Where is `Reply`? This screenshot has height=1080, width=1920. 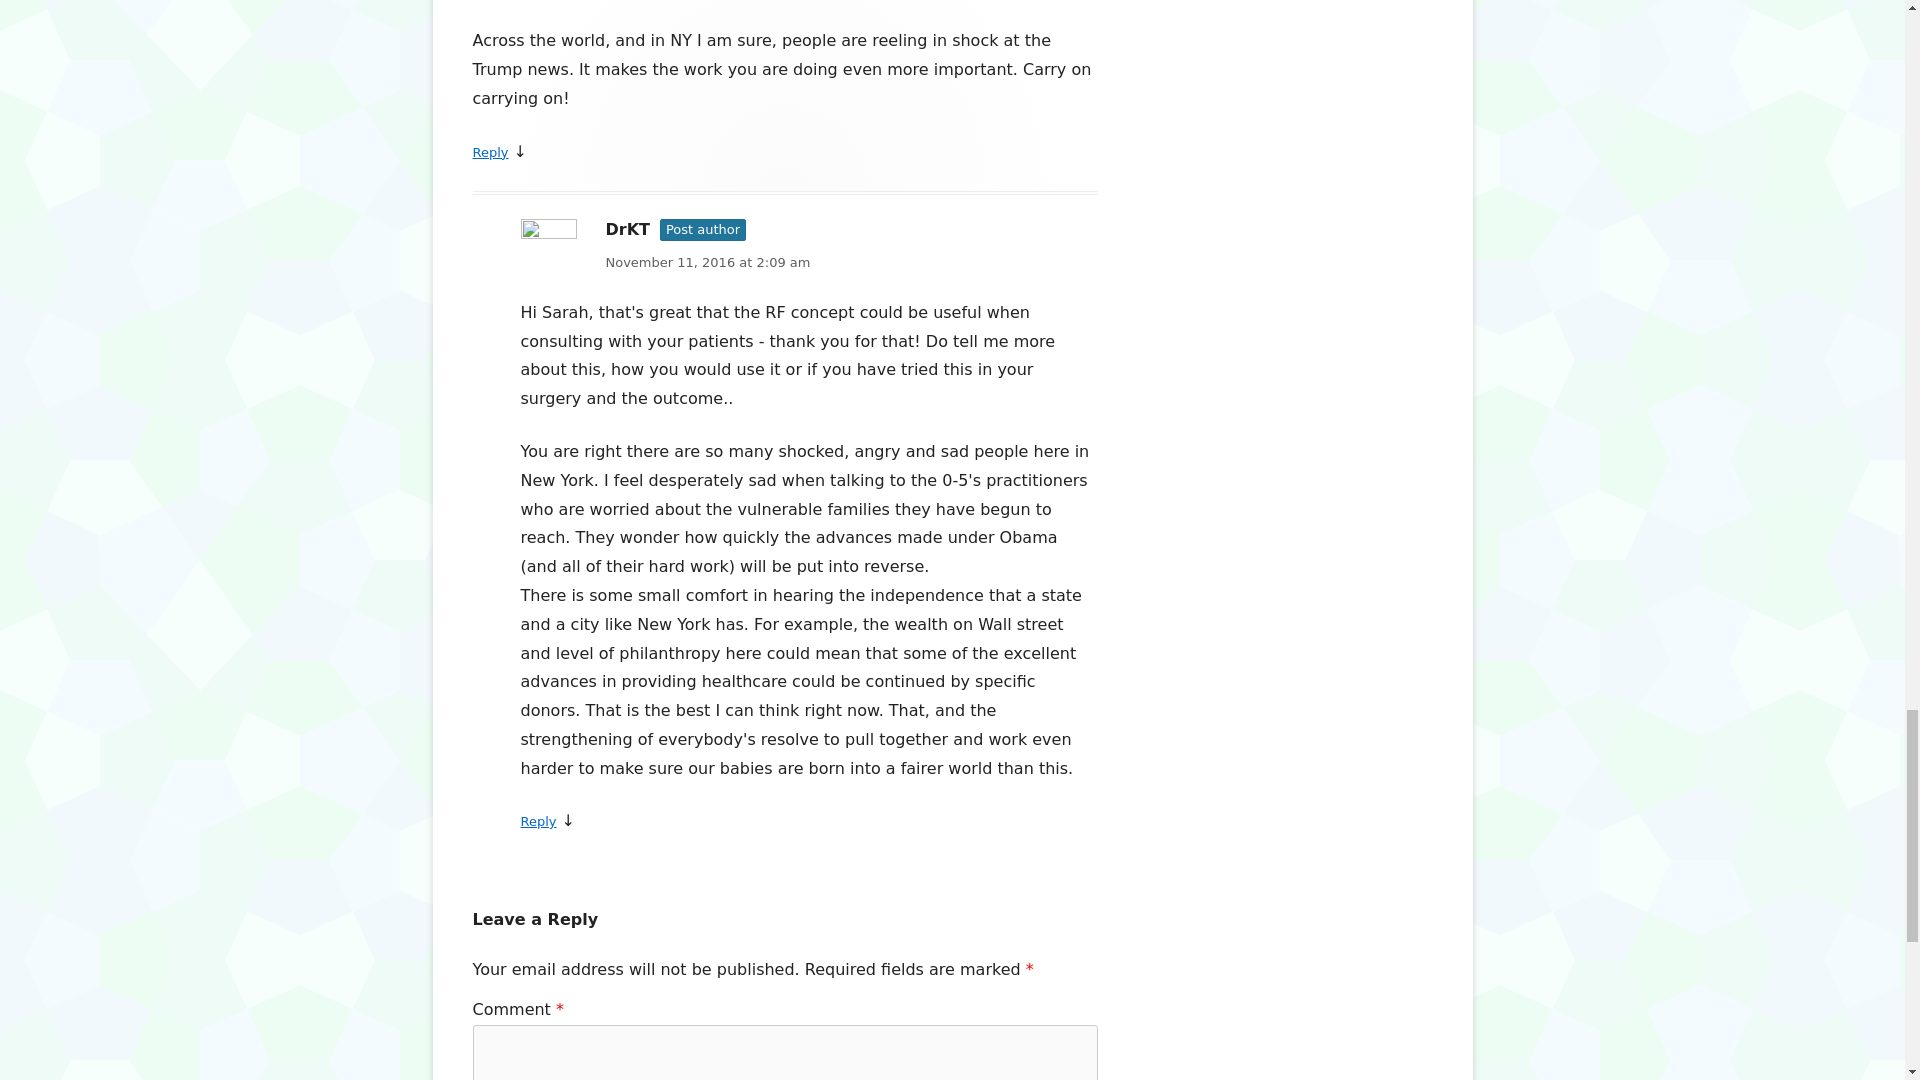
Reply is located at coordinates (490, 152).